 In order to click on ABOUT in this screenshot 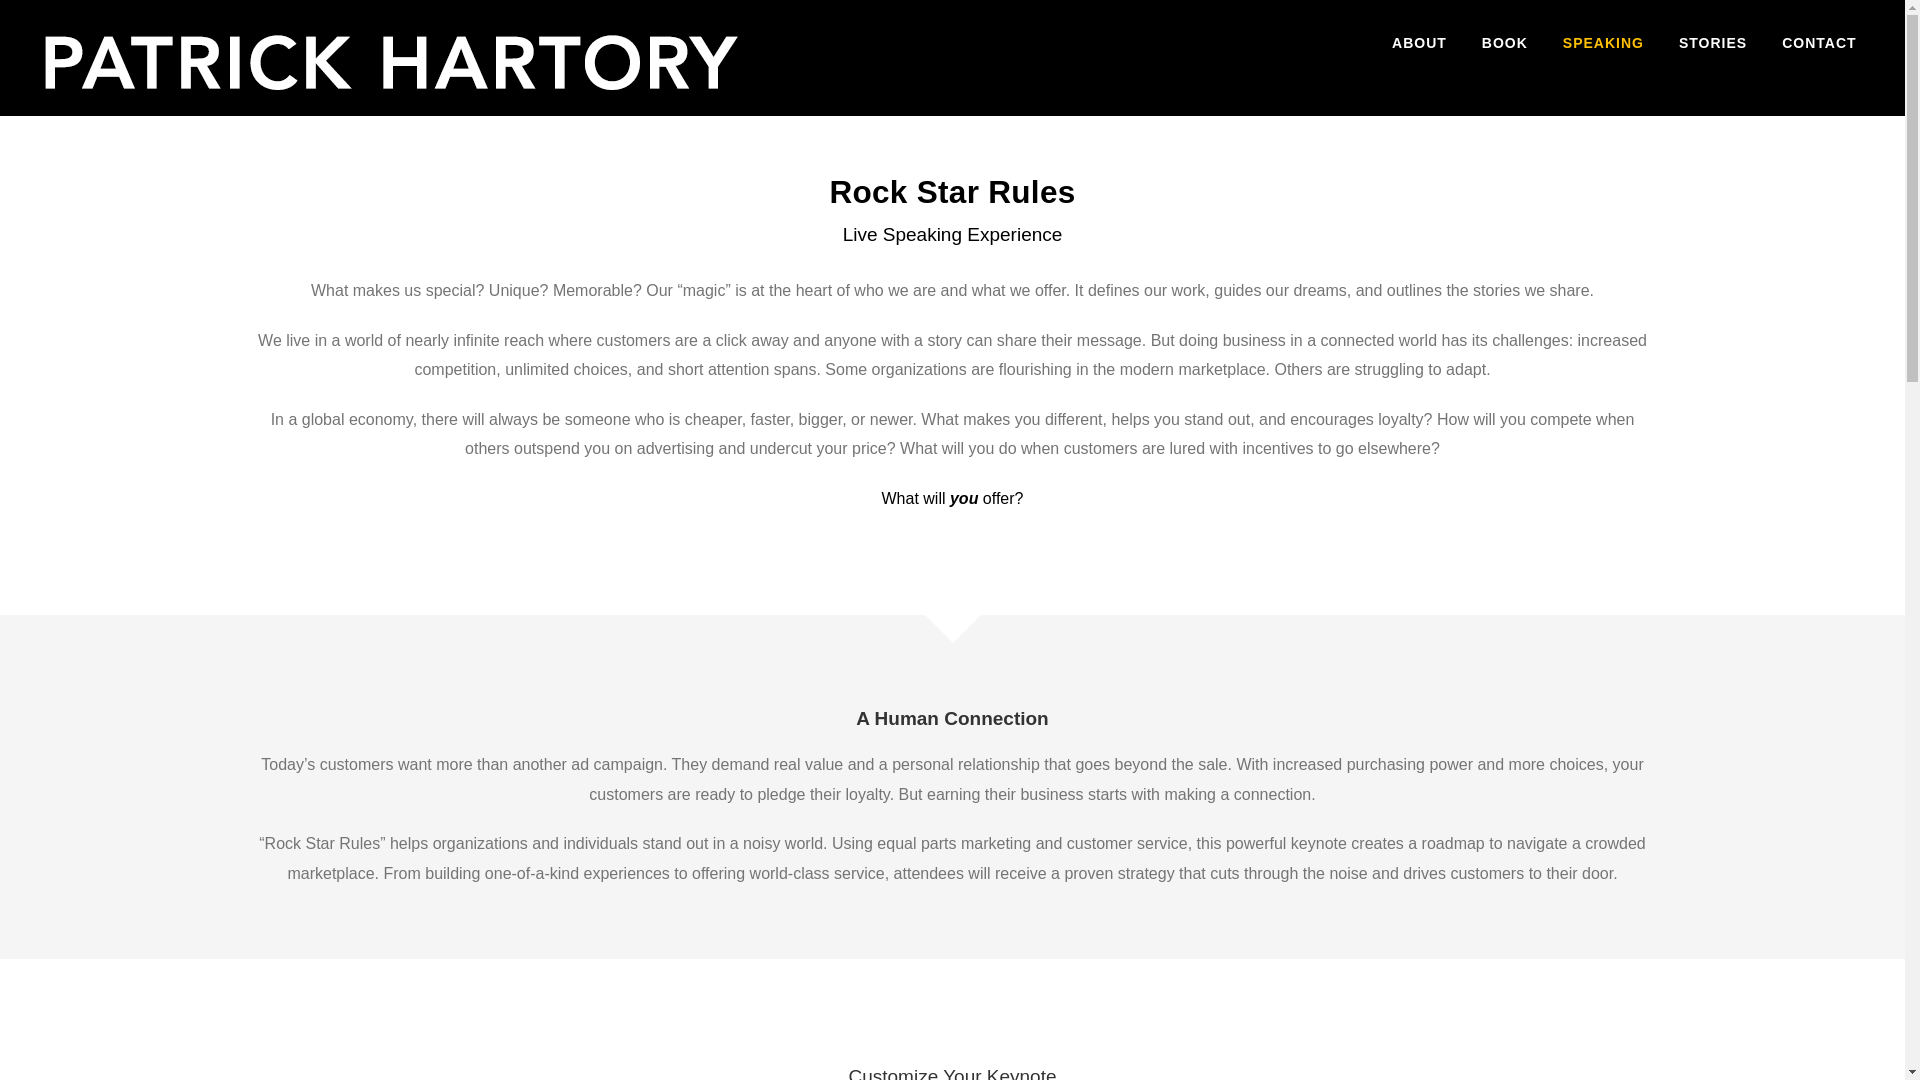, I will do `click(1420, 42)`.